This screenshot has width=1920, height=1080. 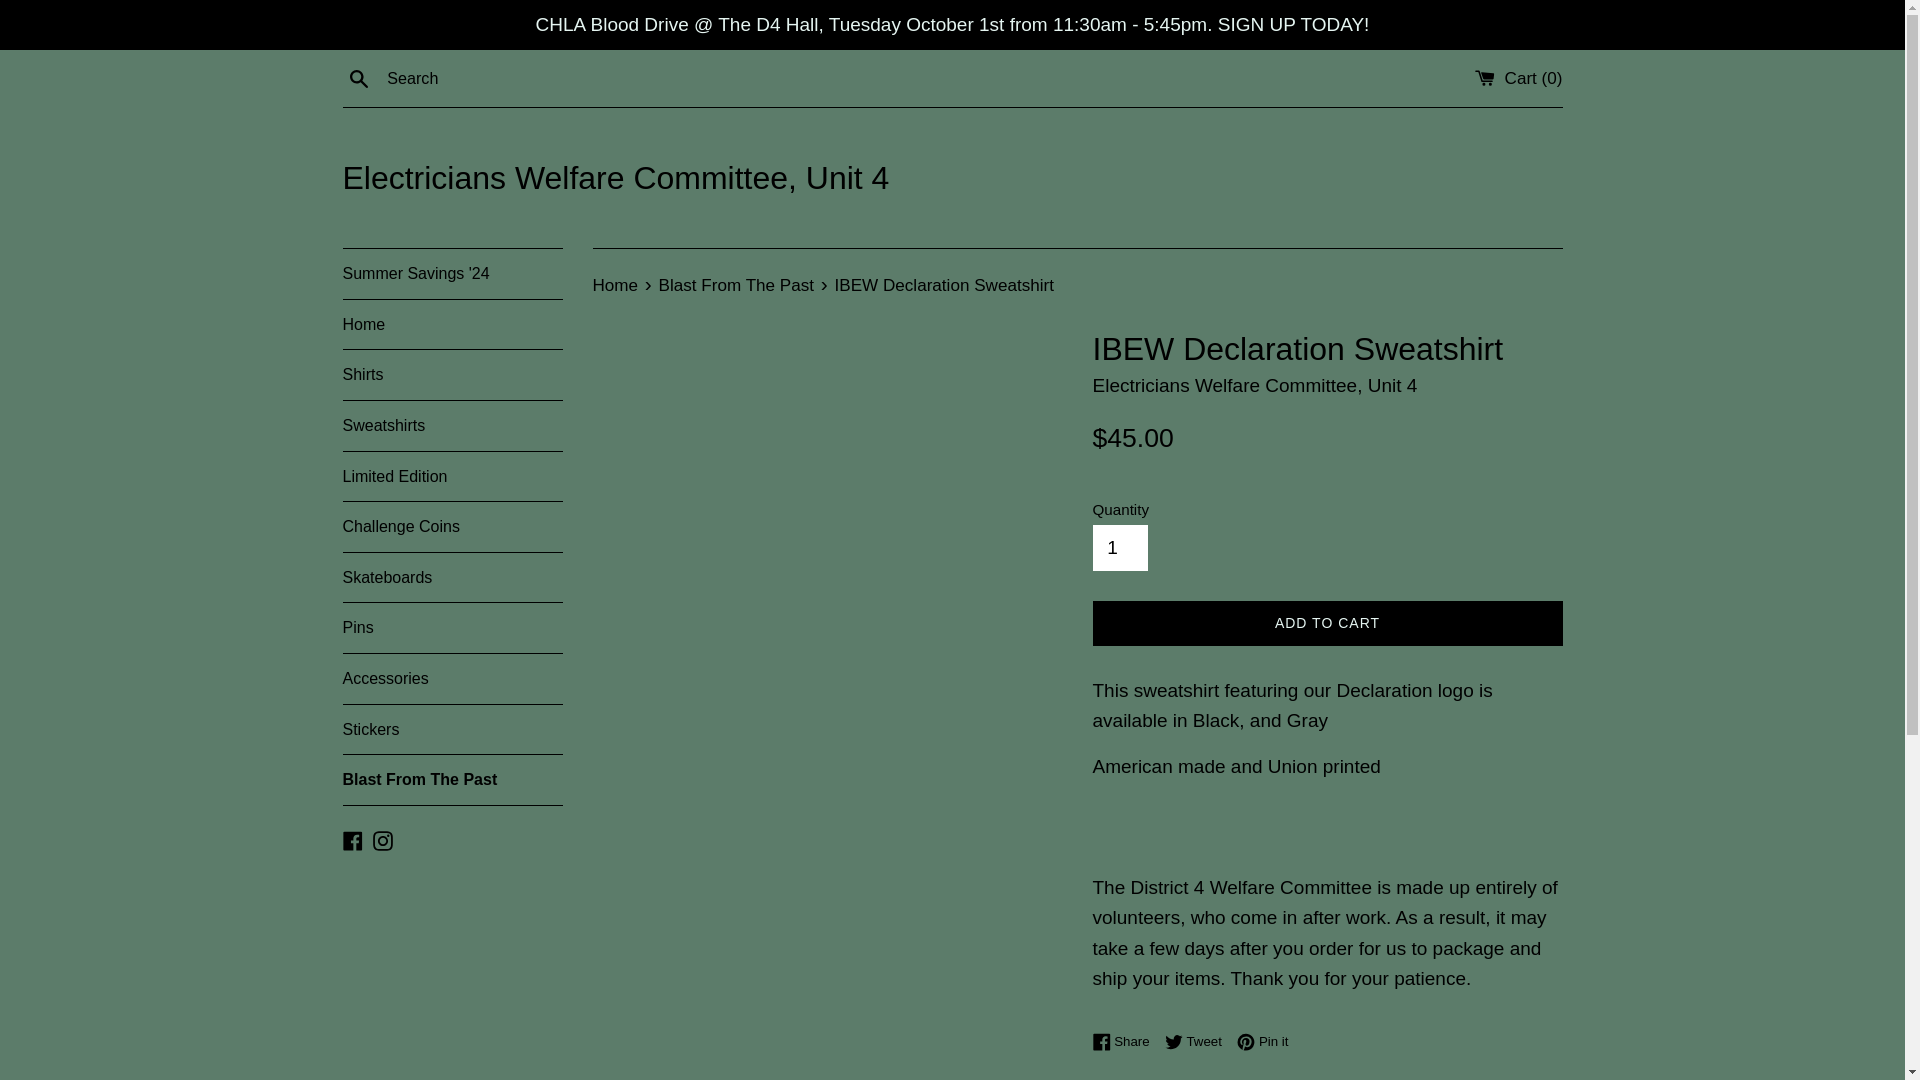 What do you see at coordinates (382, 839) in the screenshot?
I see `Sweatshirts` at bounding box center [382, 839].